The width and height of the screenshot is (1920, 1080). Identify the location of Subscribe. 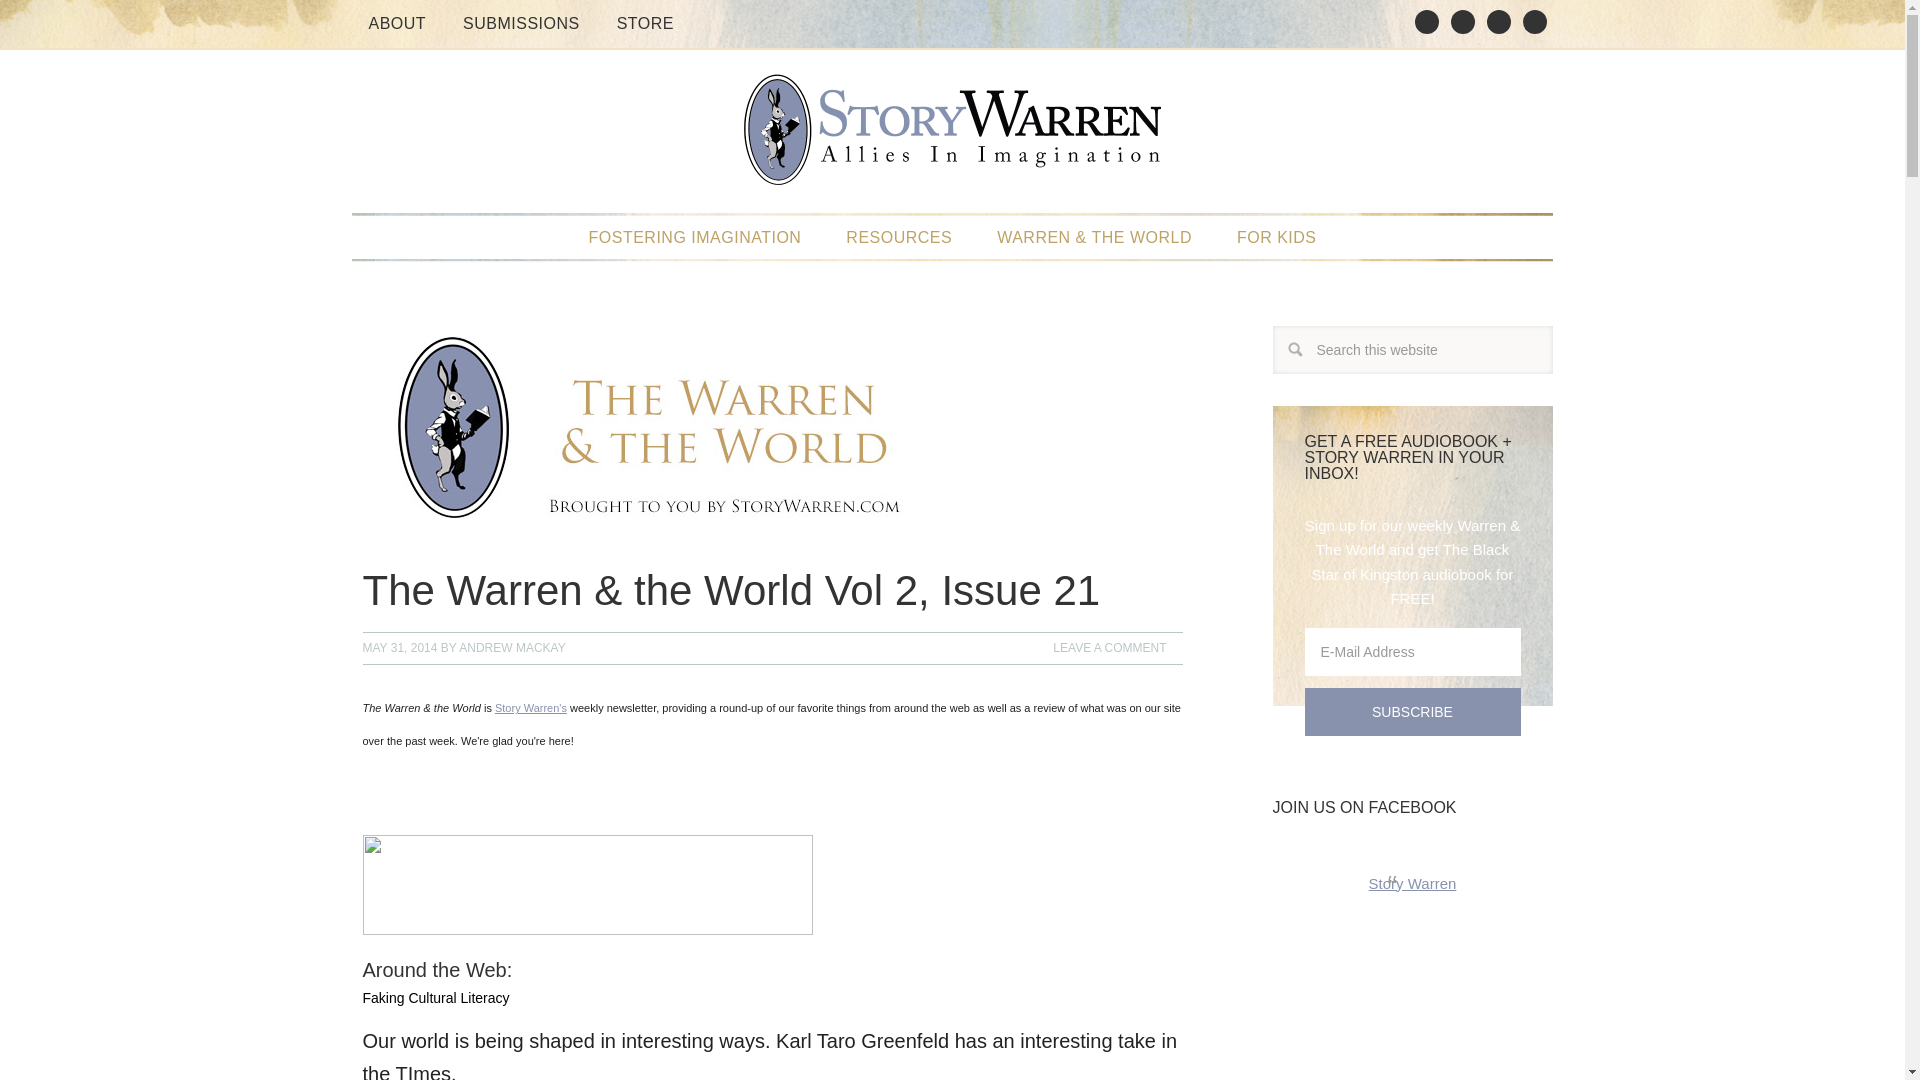
(1412, 711).